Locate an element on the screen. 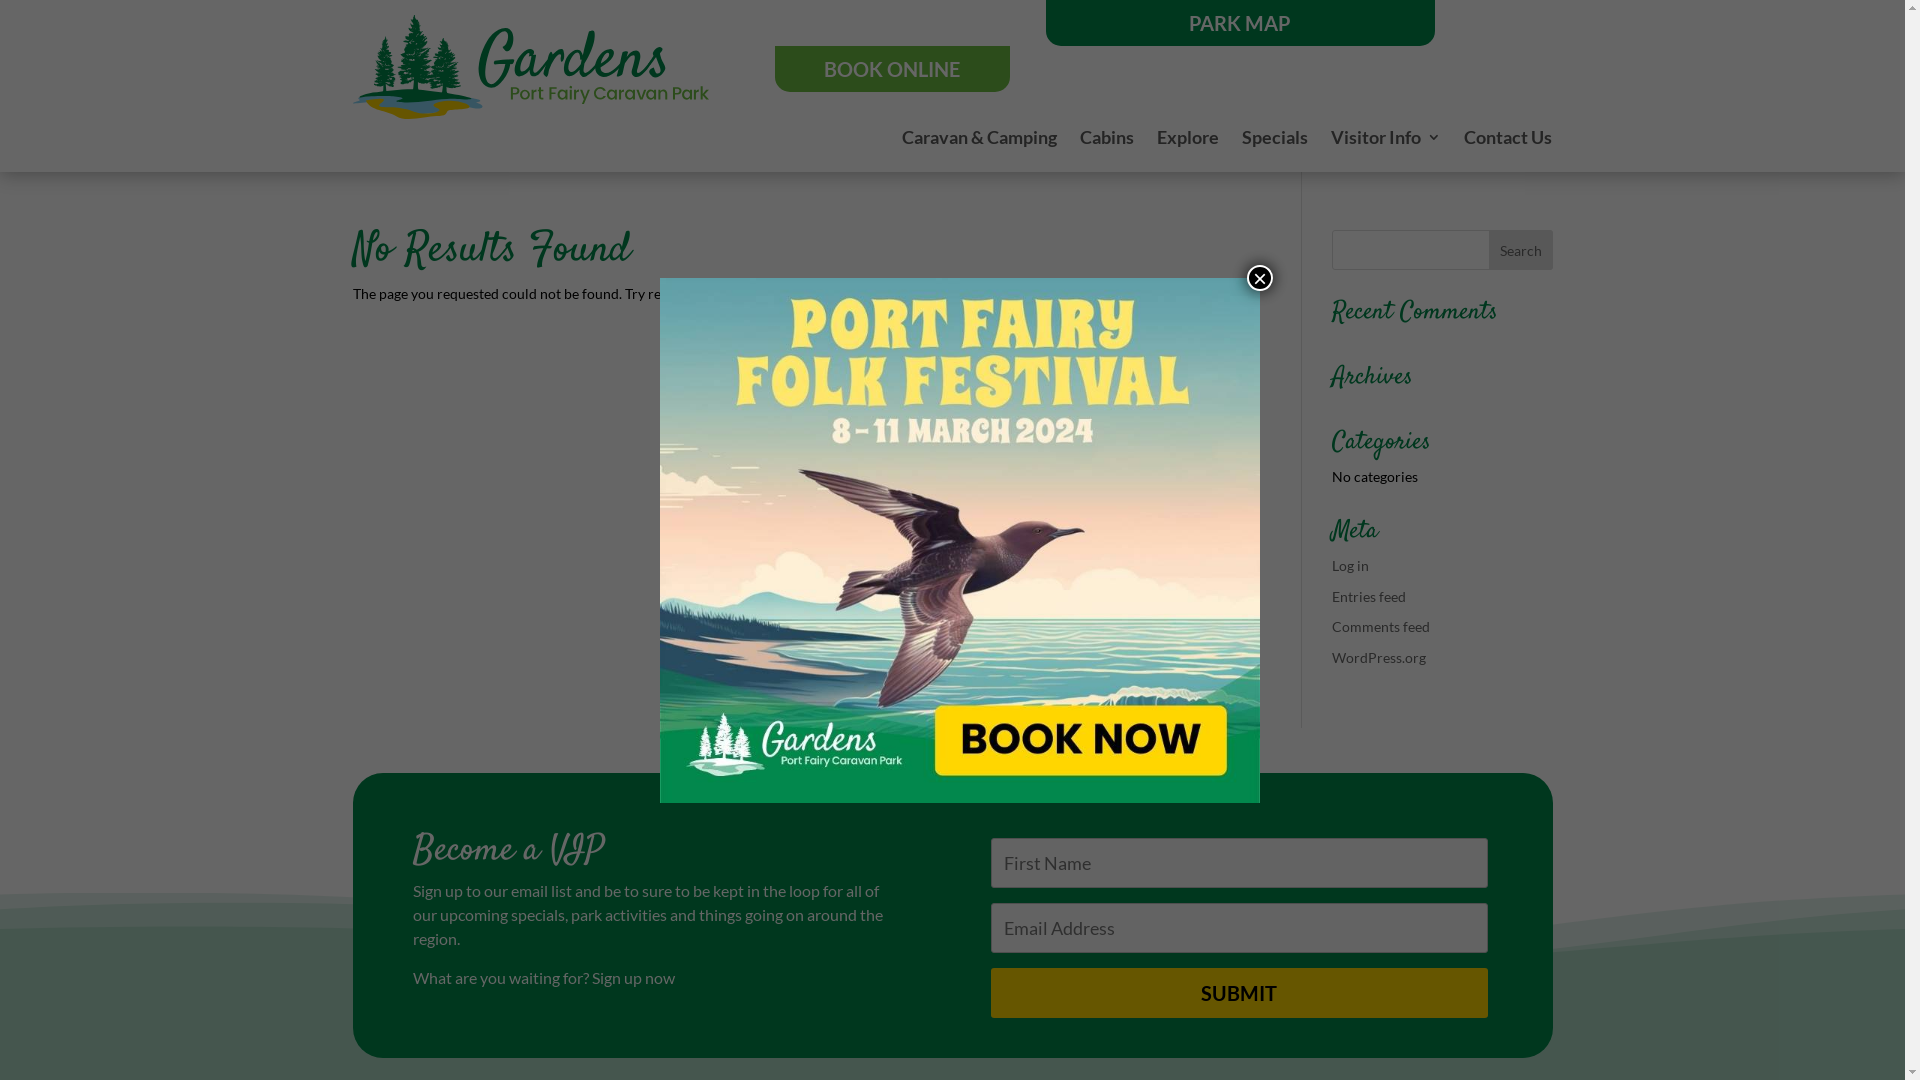 This screenshot has width=1920, height=1080. WordPress.org is located at coordinates (1379, 658).